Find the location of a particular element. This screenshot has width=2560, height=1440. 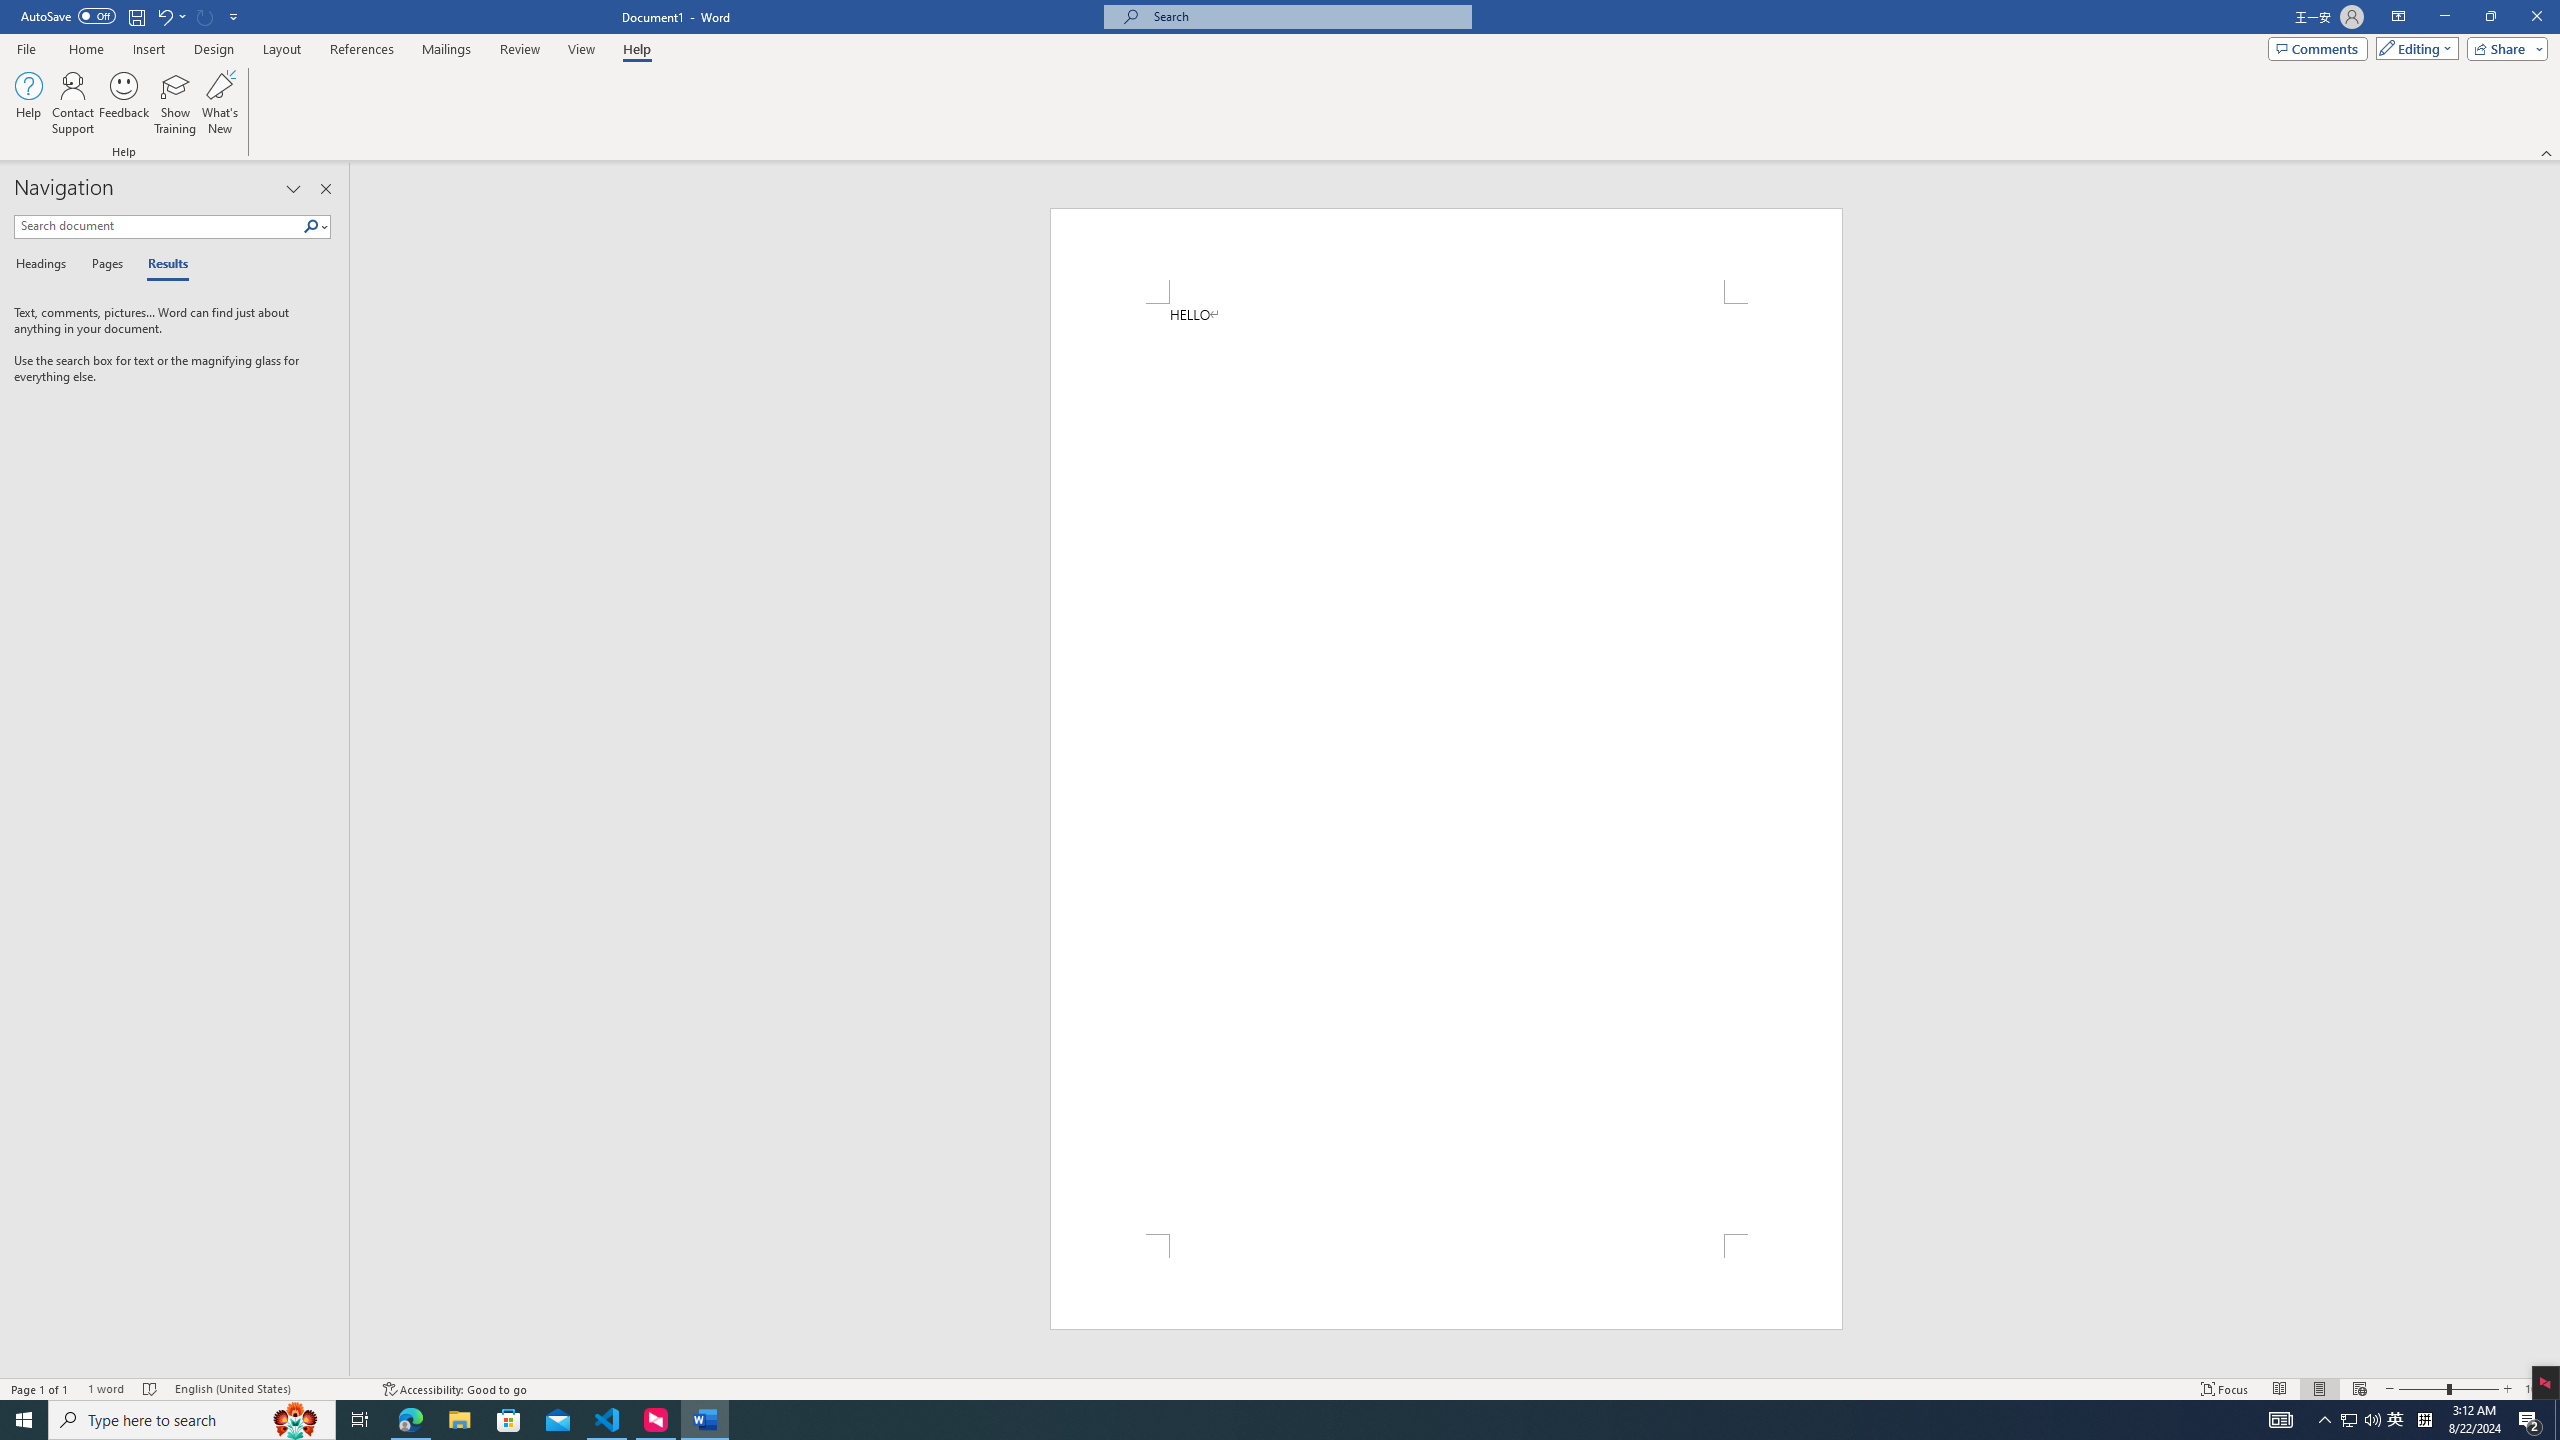

Microsoft search is located at coordinates (1306, 16).